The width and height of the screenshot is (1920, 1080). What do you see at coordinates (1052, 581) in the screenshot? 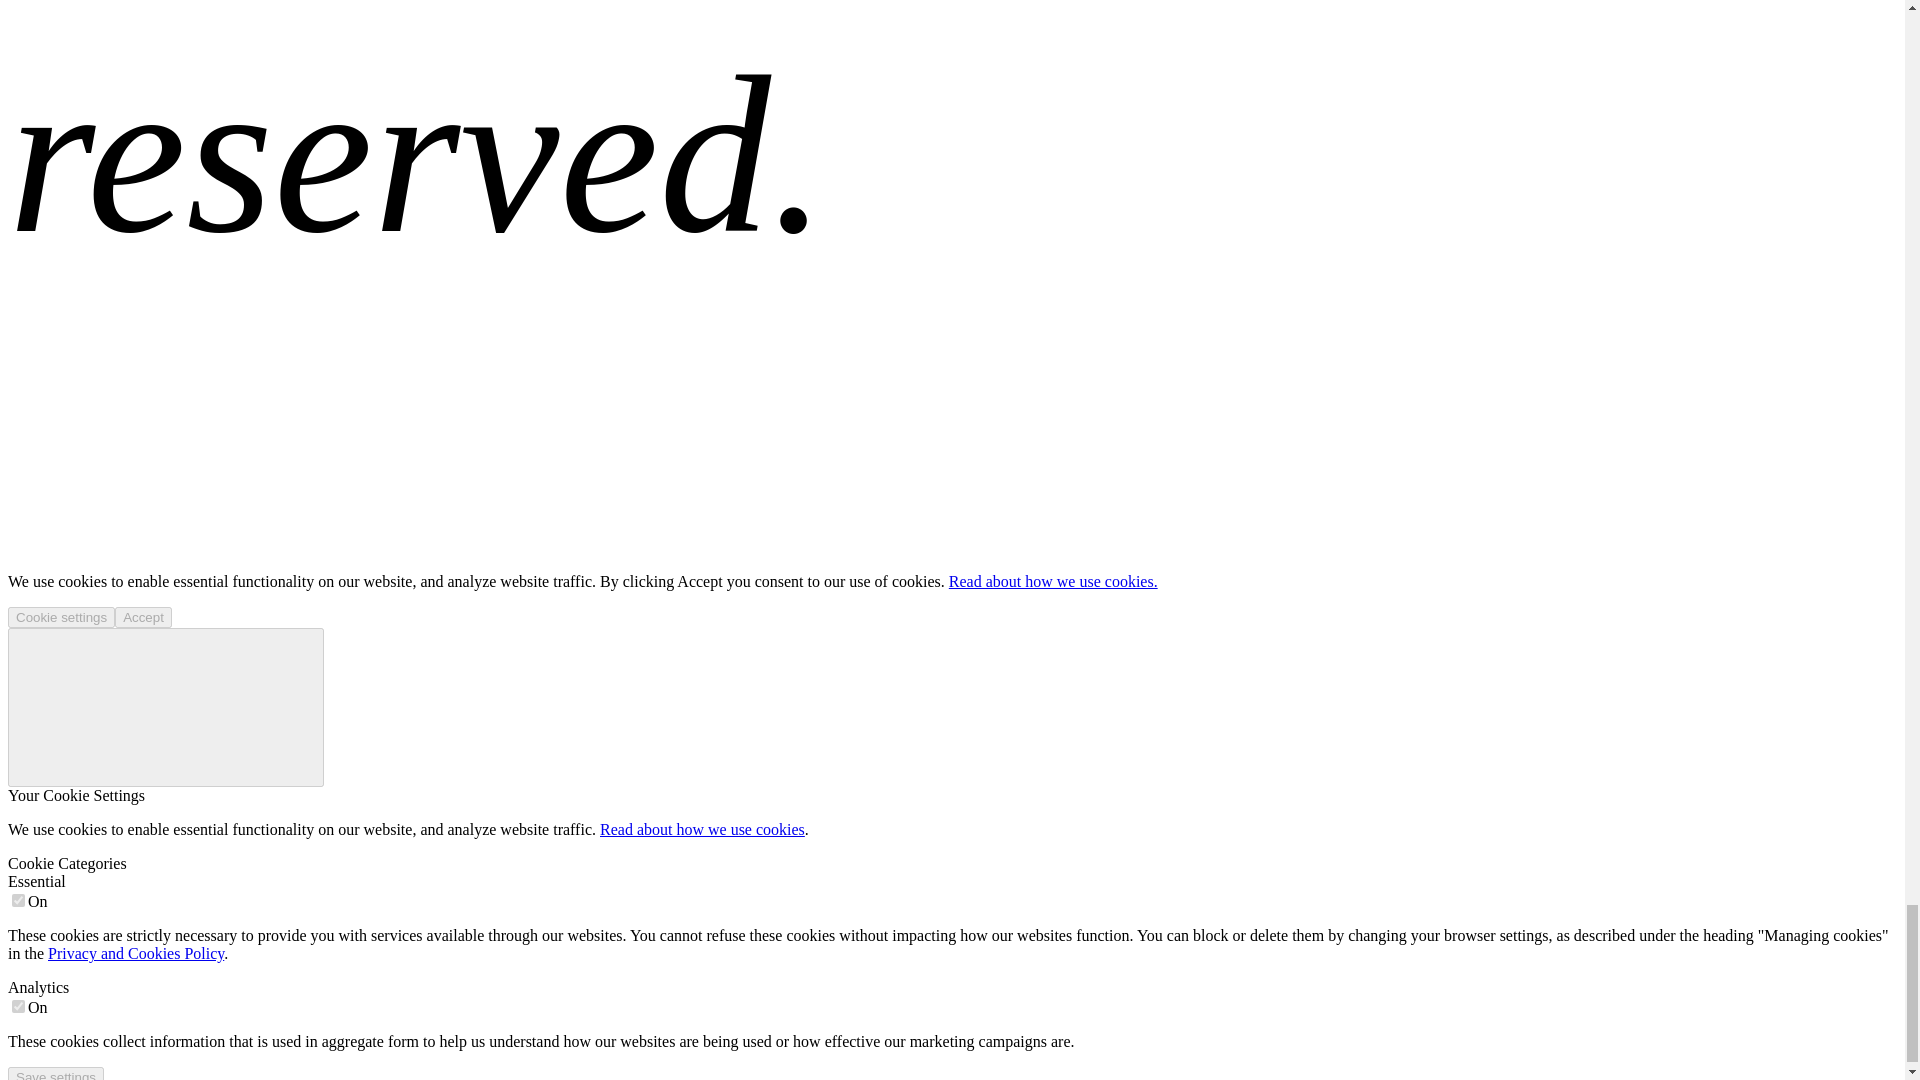
I see `Read about how we use cookies.` at bounding box center [1052, 581].